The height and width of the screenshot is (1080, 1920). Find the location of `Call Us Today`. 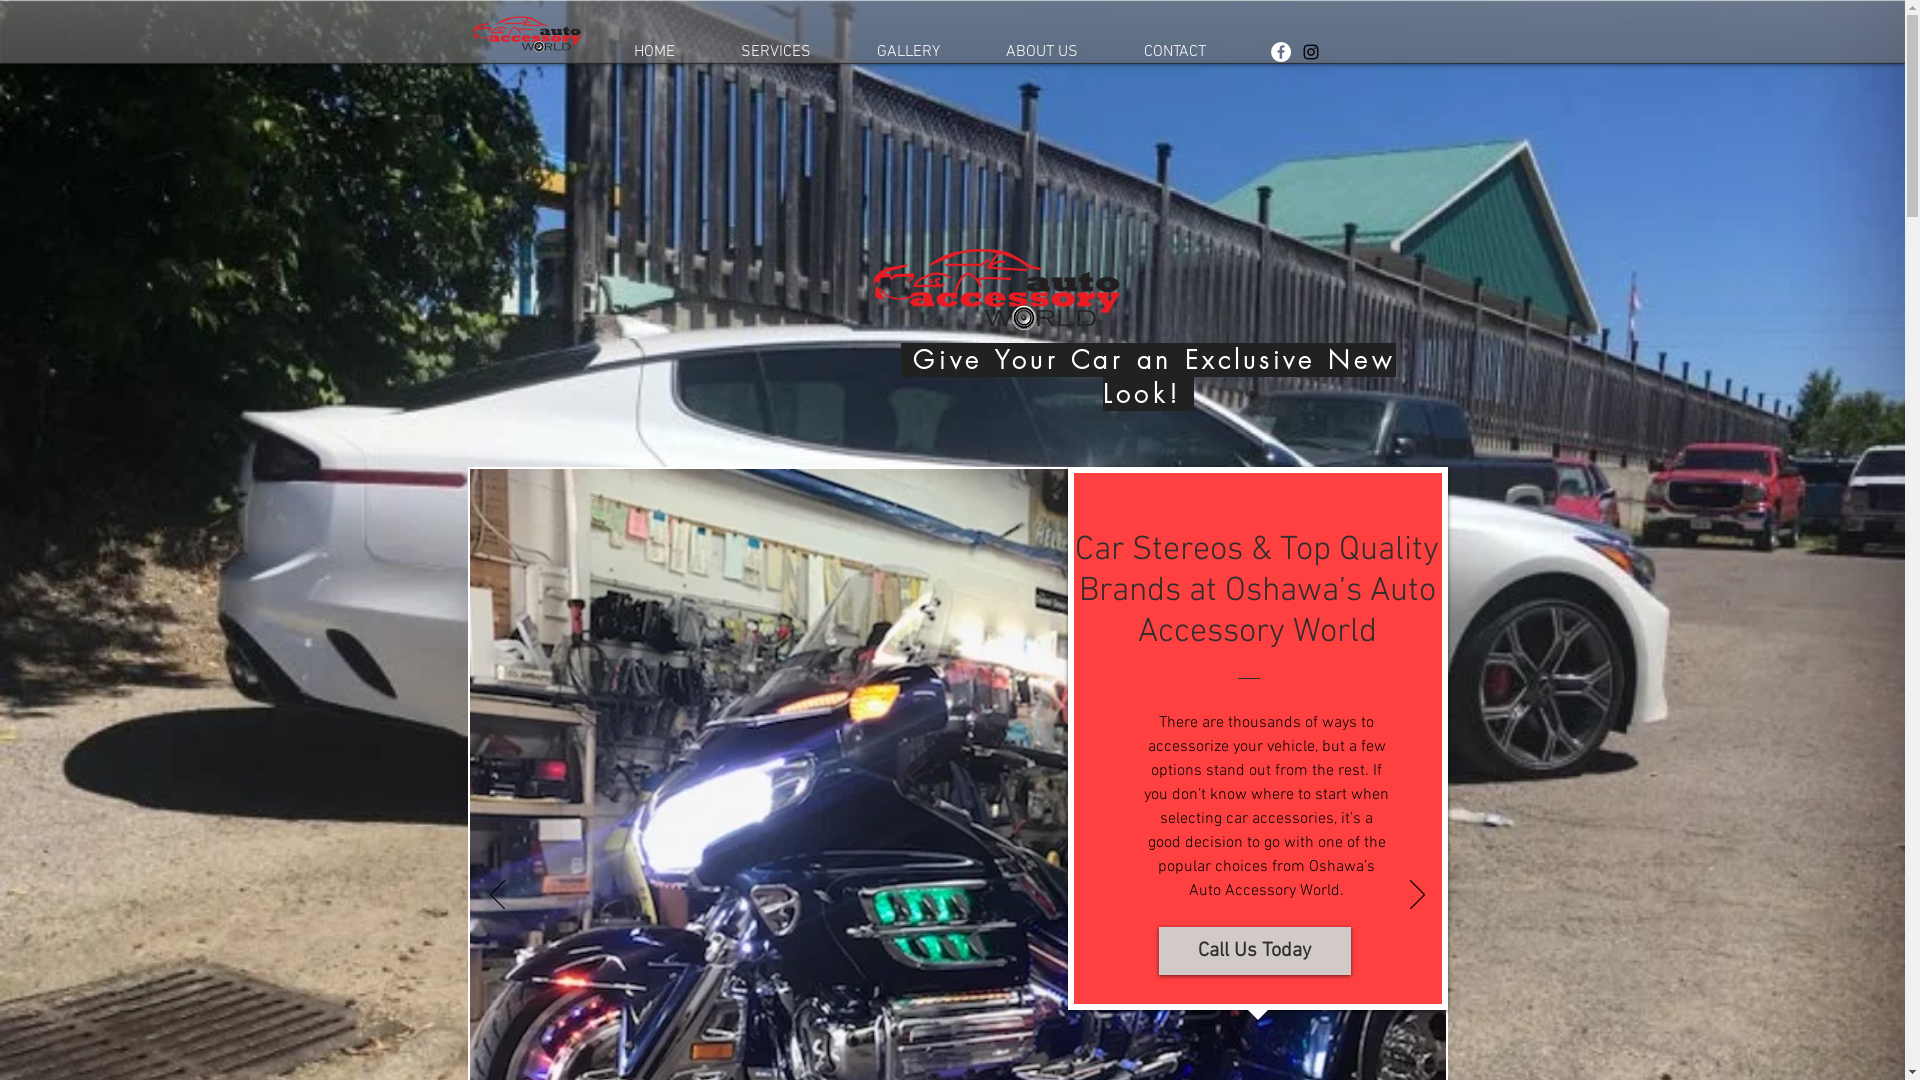

Call Us Today is located at coordinates (1254, 951).